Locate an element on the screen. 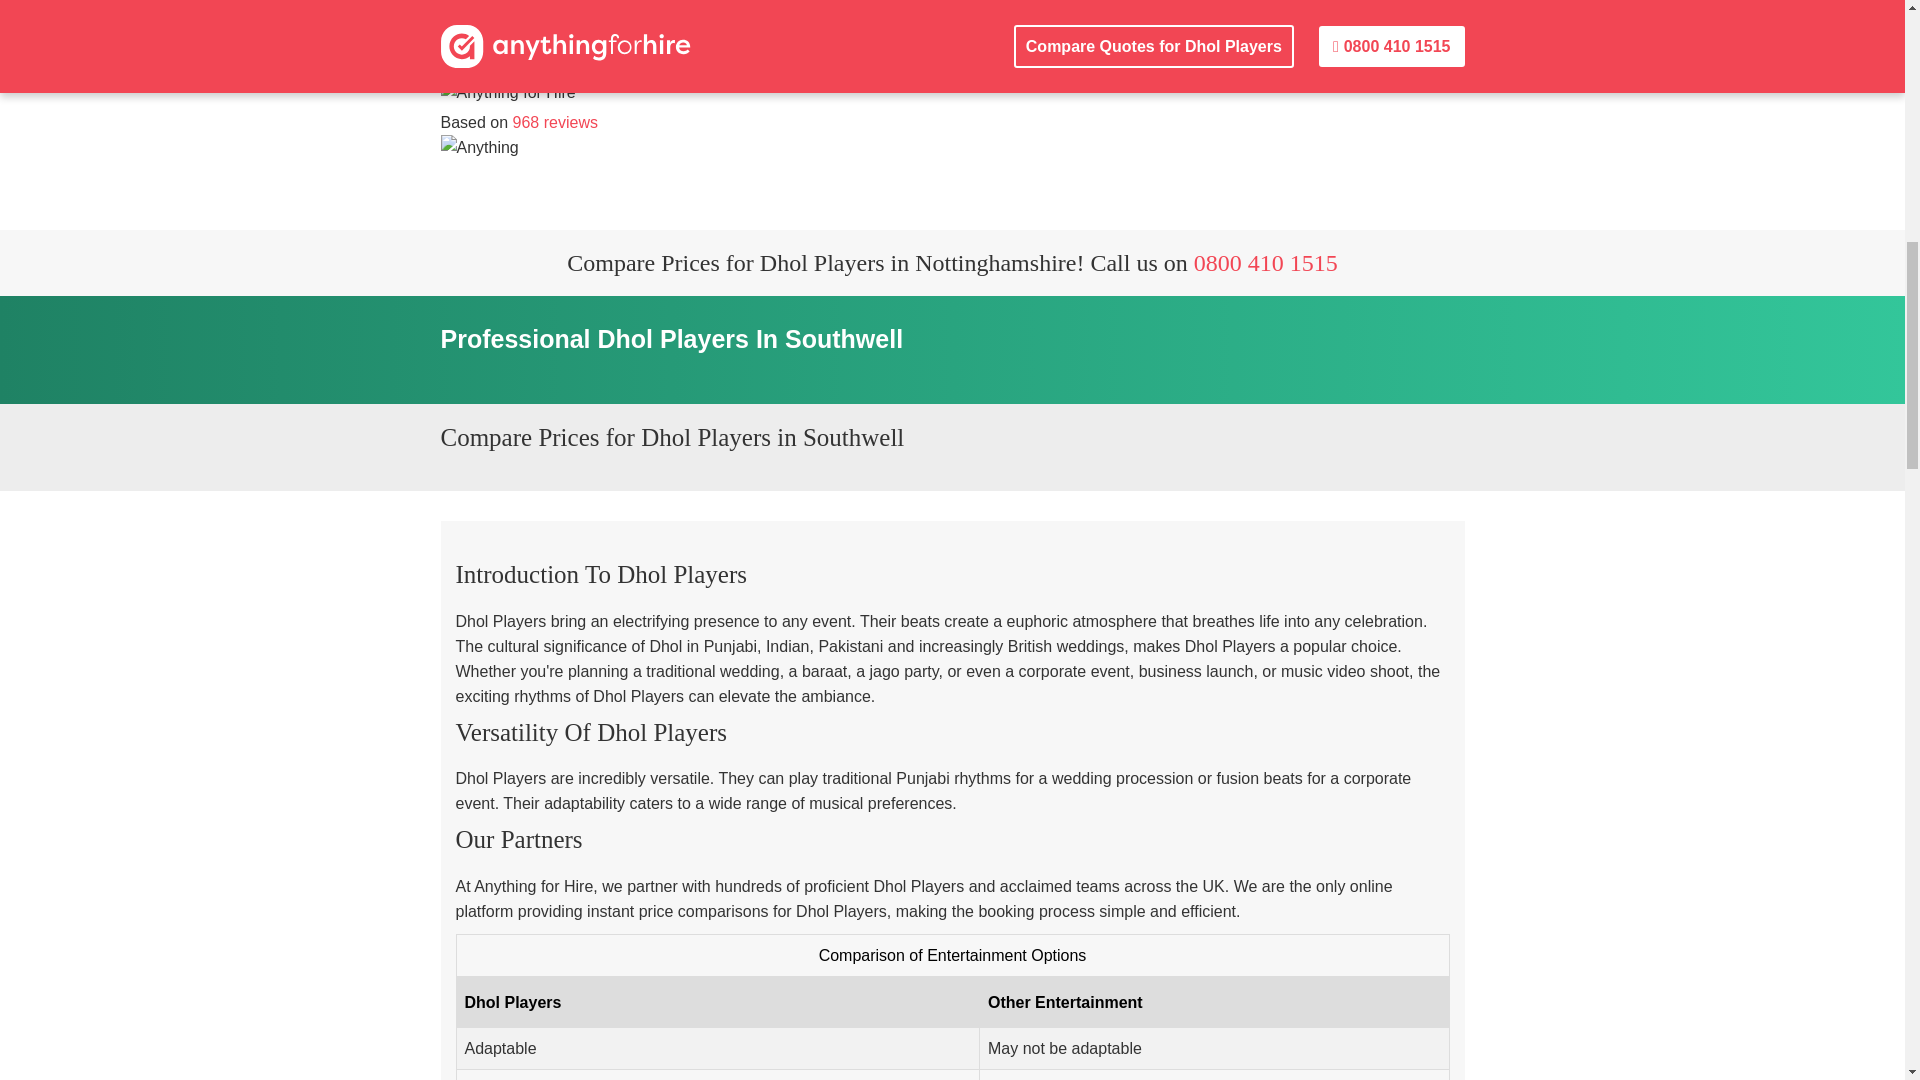  Anything for Hire trustpilot is located at coordinates (519, 94).